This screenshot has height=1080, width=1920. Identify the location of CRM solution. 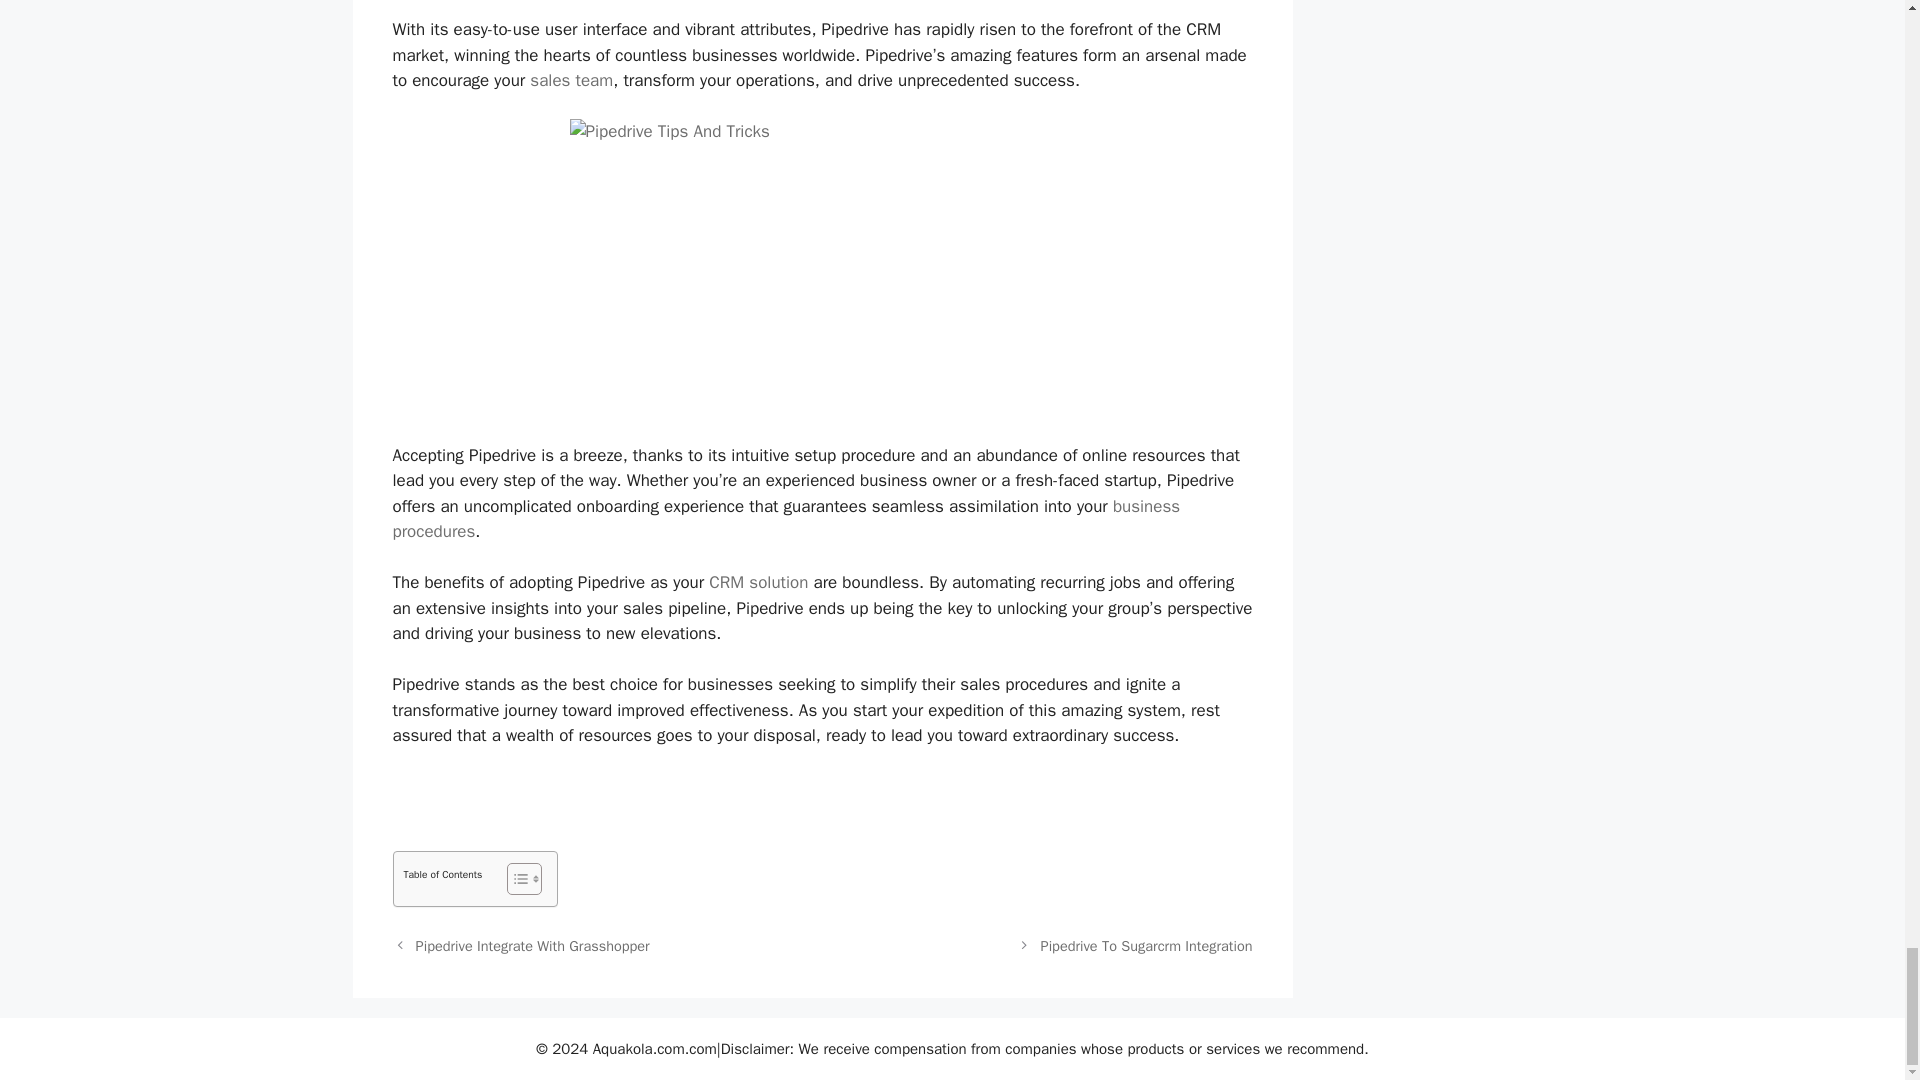
(758, 582).